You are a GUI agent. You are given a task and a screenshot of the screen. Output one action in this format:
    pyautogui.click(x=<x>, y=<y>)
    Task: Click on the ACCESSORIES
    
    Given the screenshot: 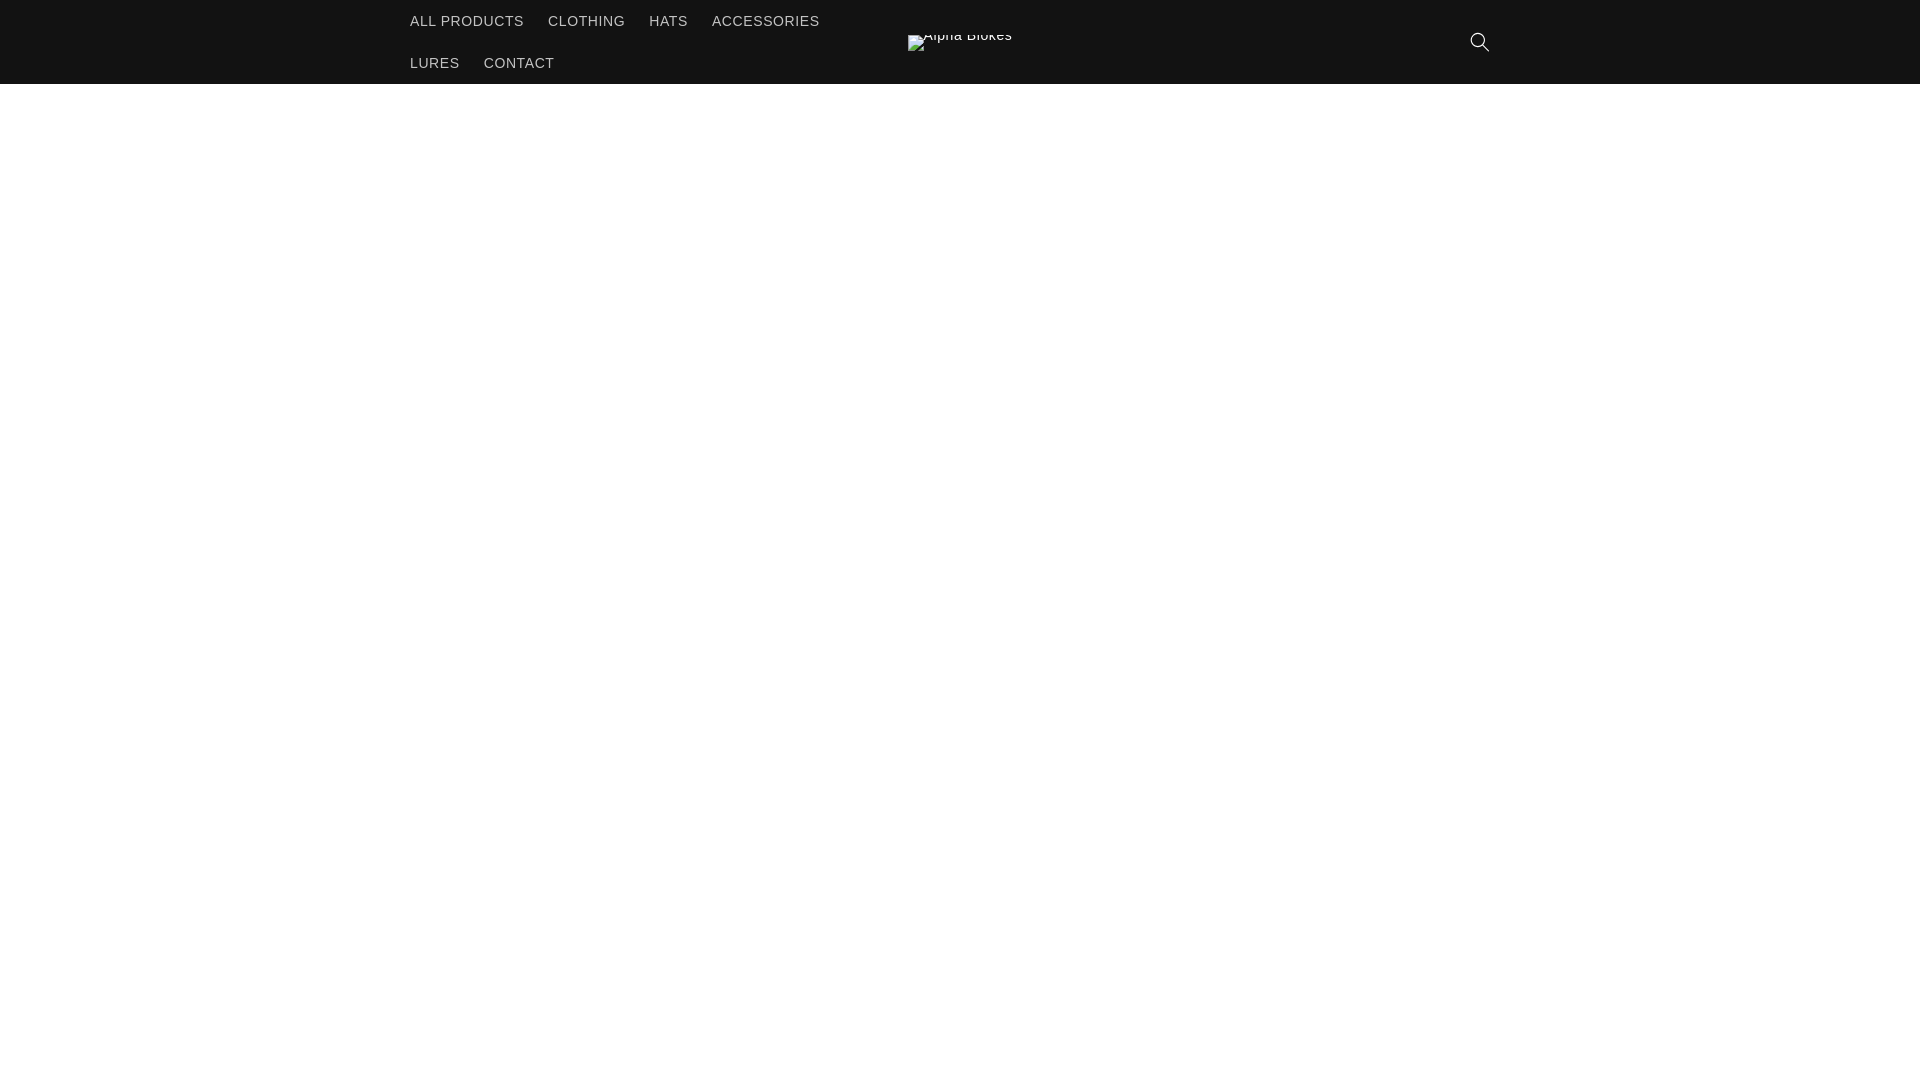 What is the action you would take?
    pyautogui.click(x=766, y=21)
    